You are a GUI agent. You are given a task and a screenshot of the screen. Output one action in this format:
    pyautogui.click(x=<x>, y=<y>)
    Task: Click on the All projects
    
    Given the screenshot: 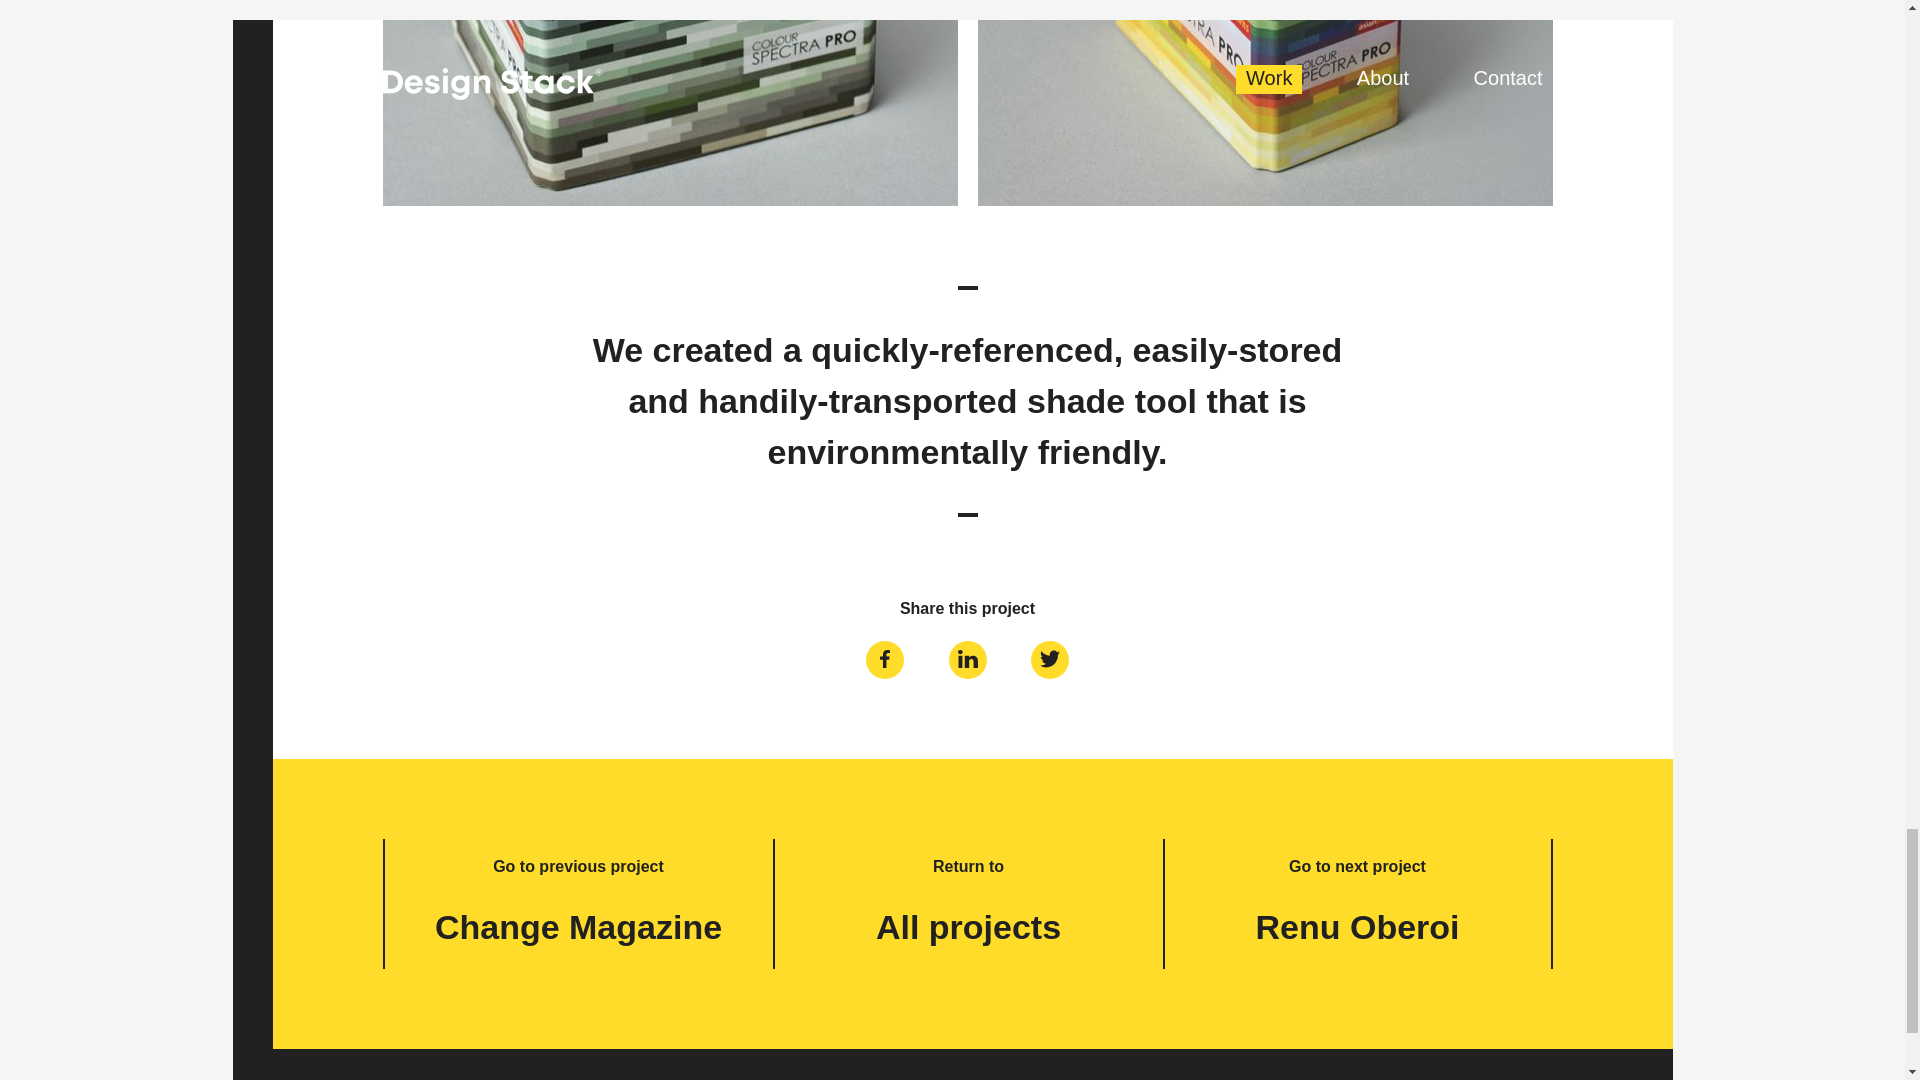 What is the action you would take?
    pyautogui.click(x=968, y=927)
    